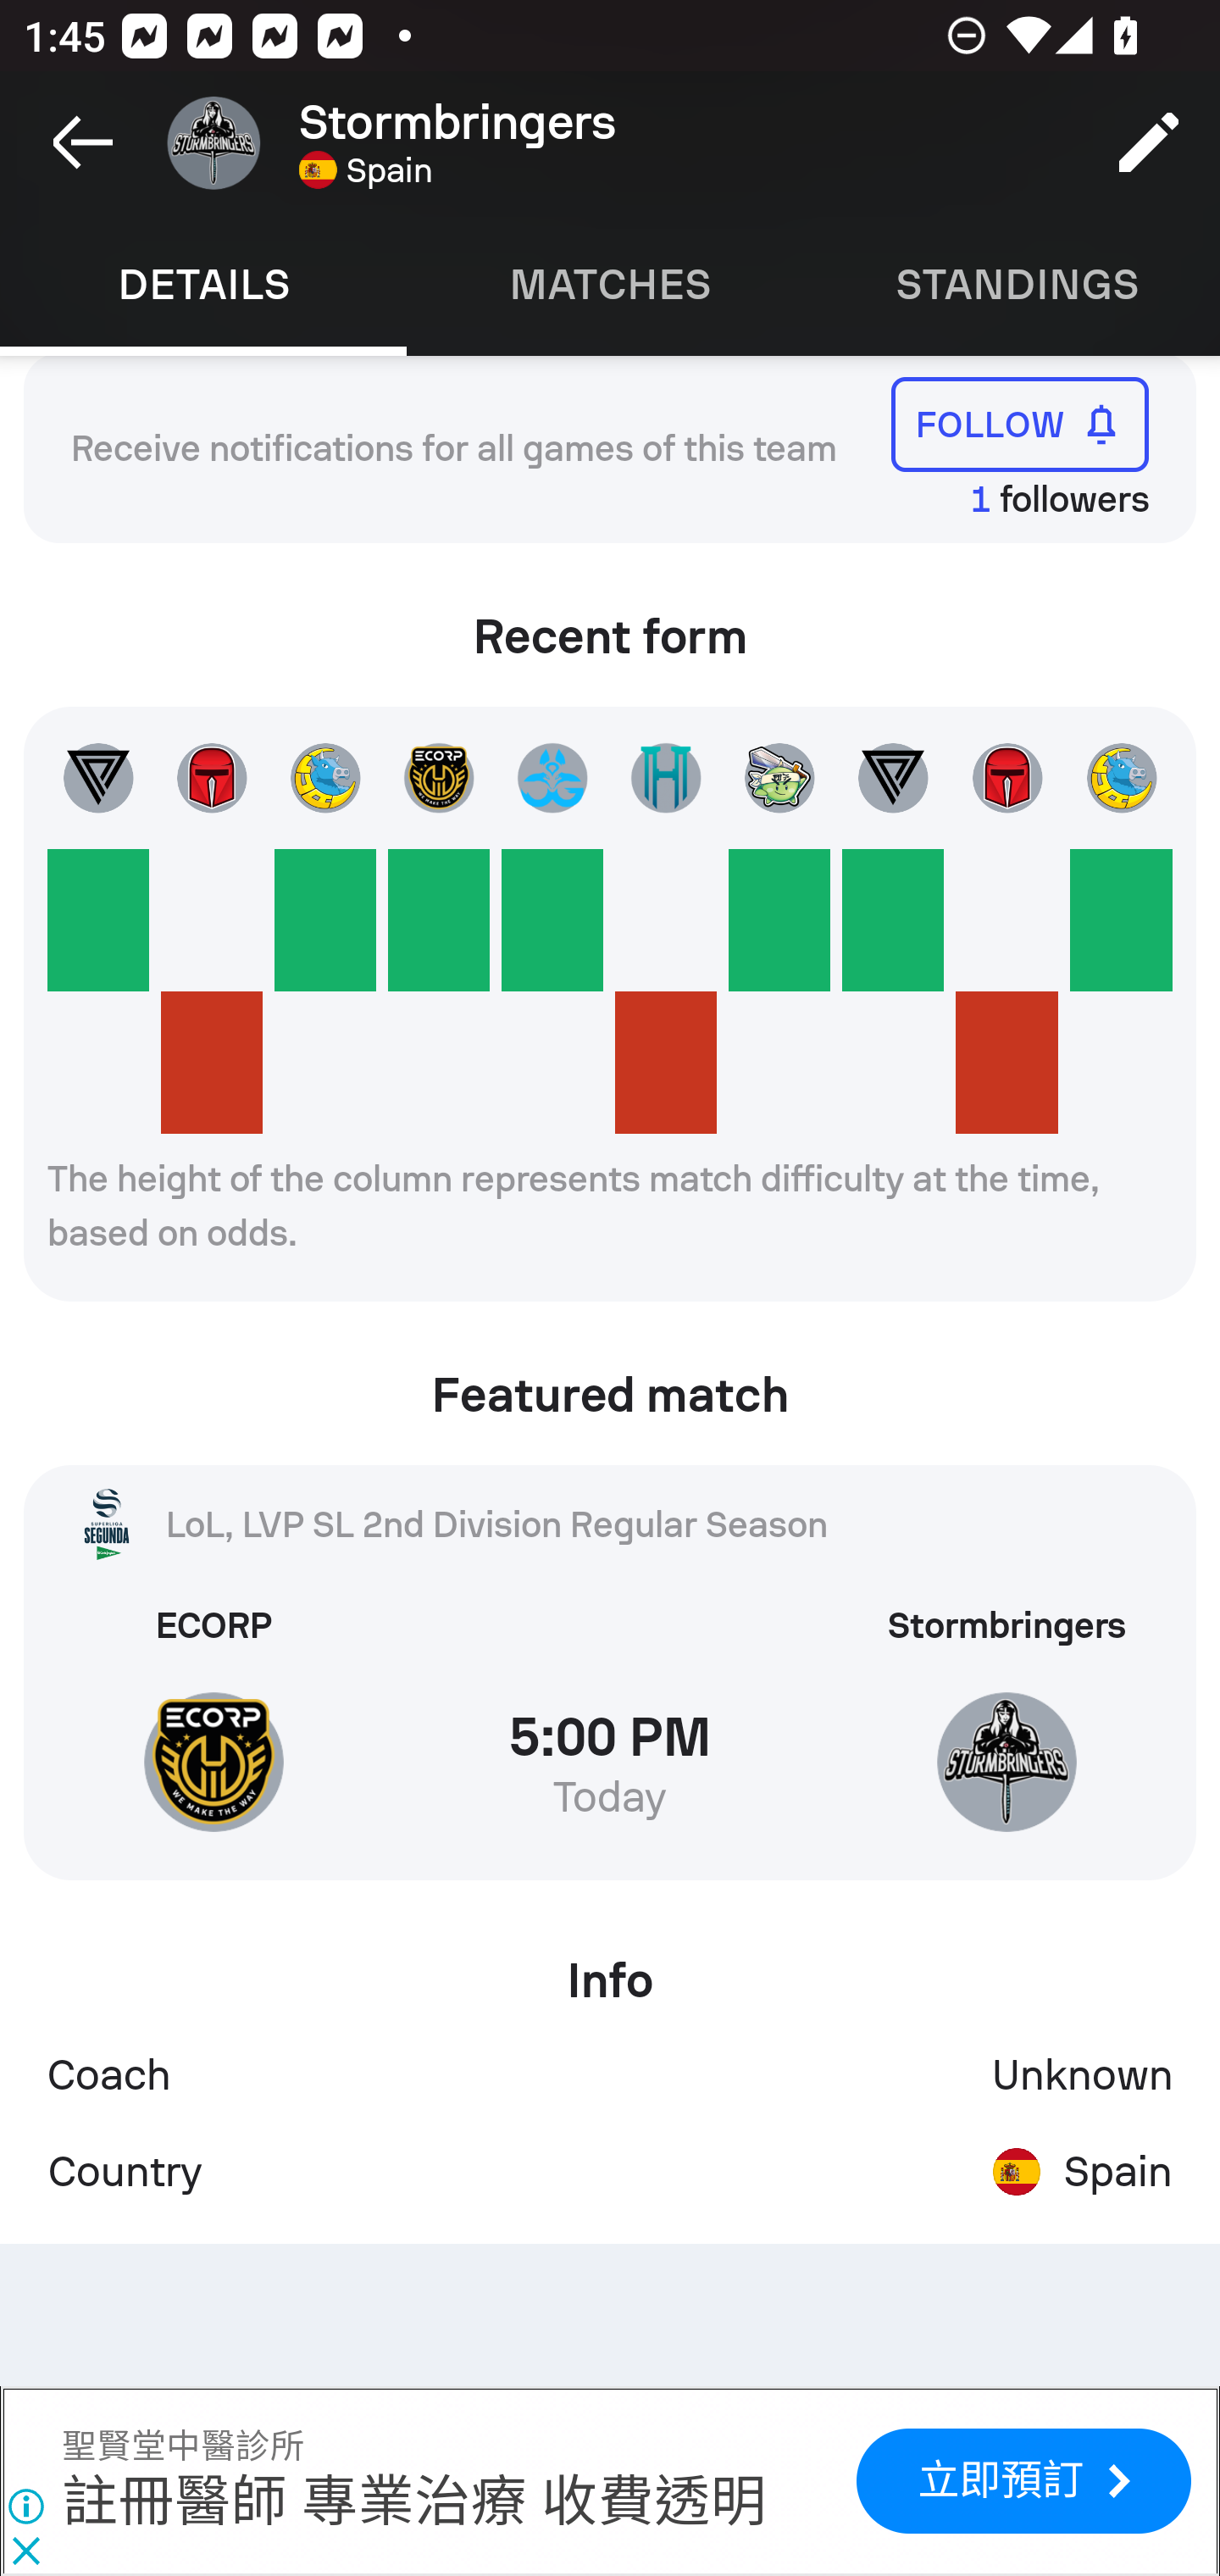  I want to click on 聖賢堂中醫診所, so click(183, 2447).